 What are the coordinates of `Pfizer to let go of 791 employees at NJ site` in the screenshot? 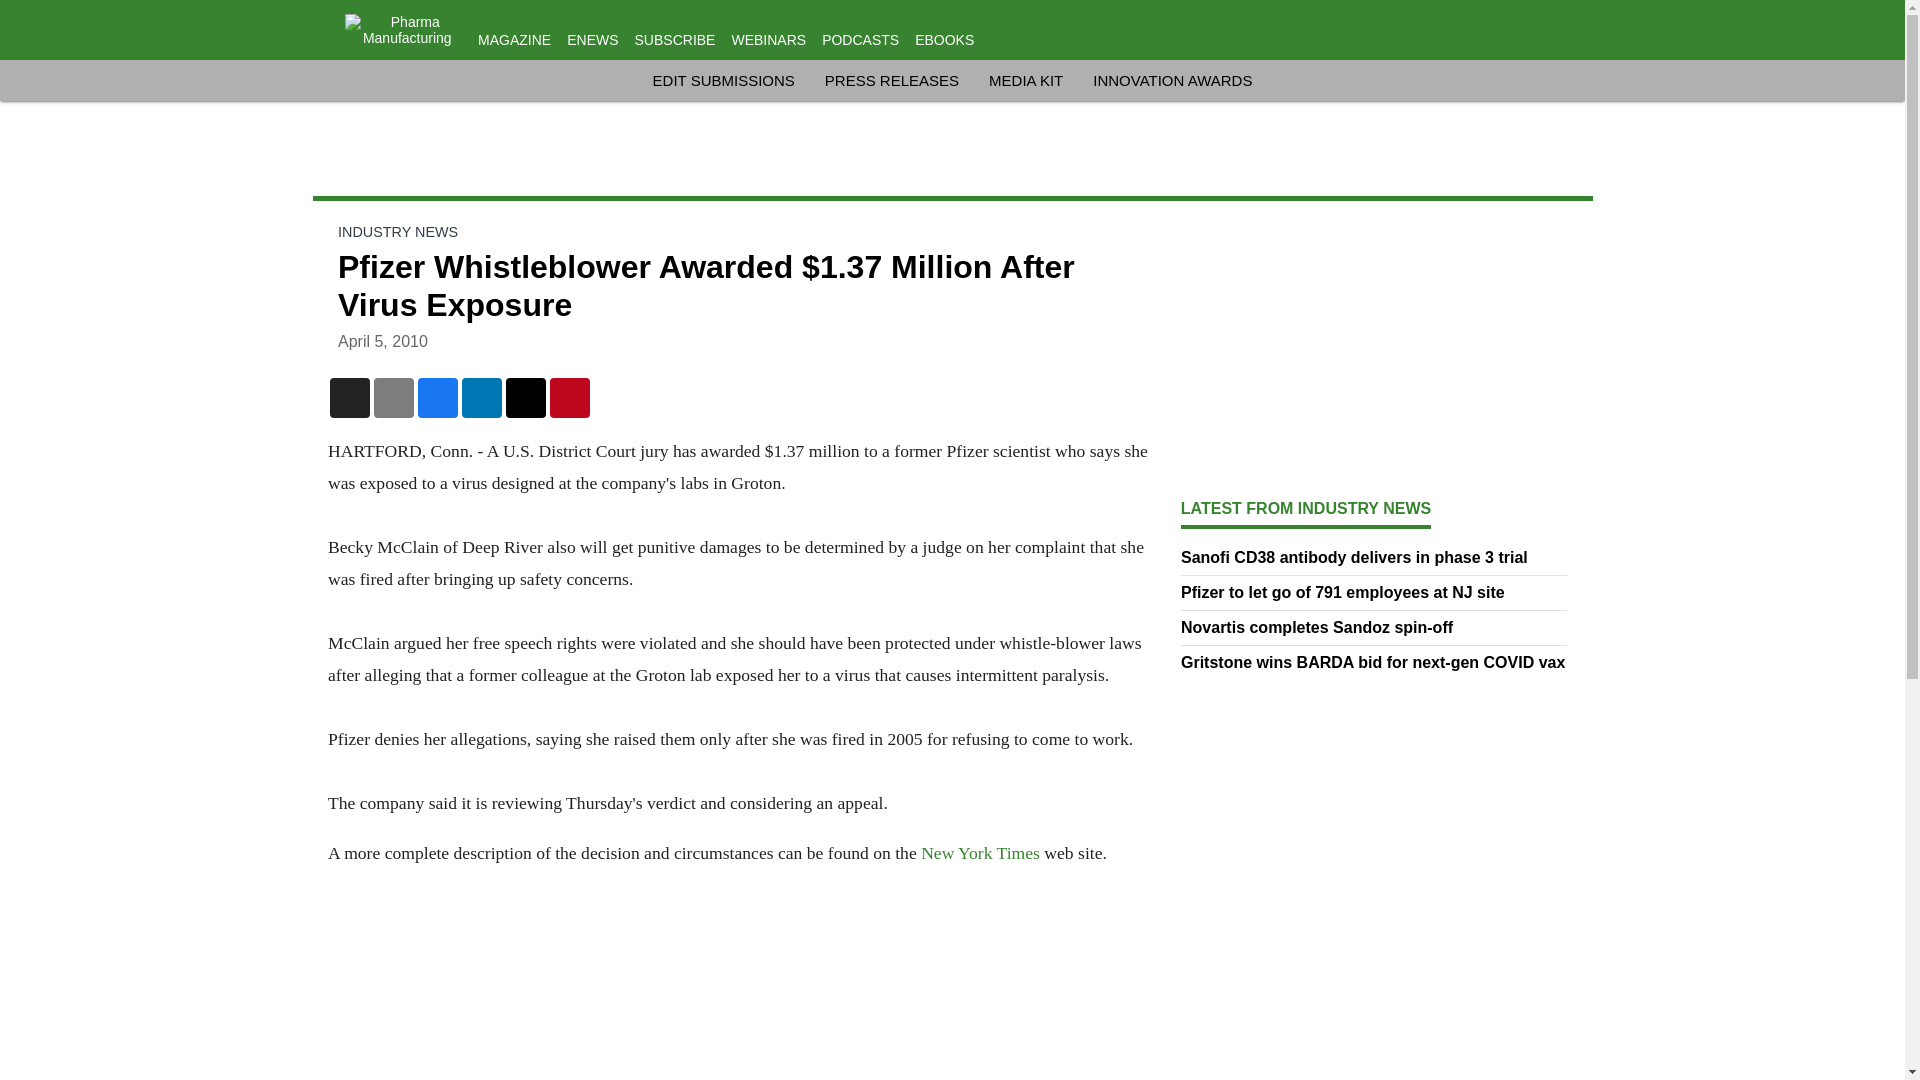 It's located at (1374, 592).